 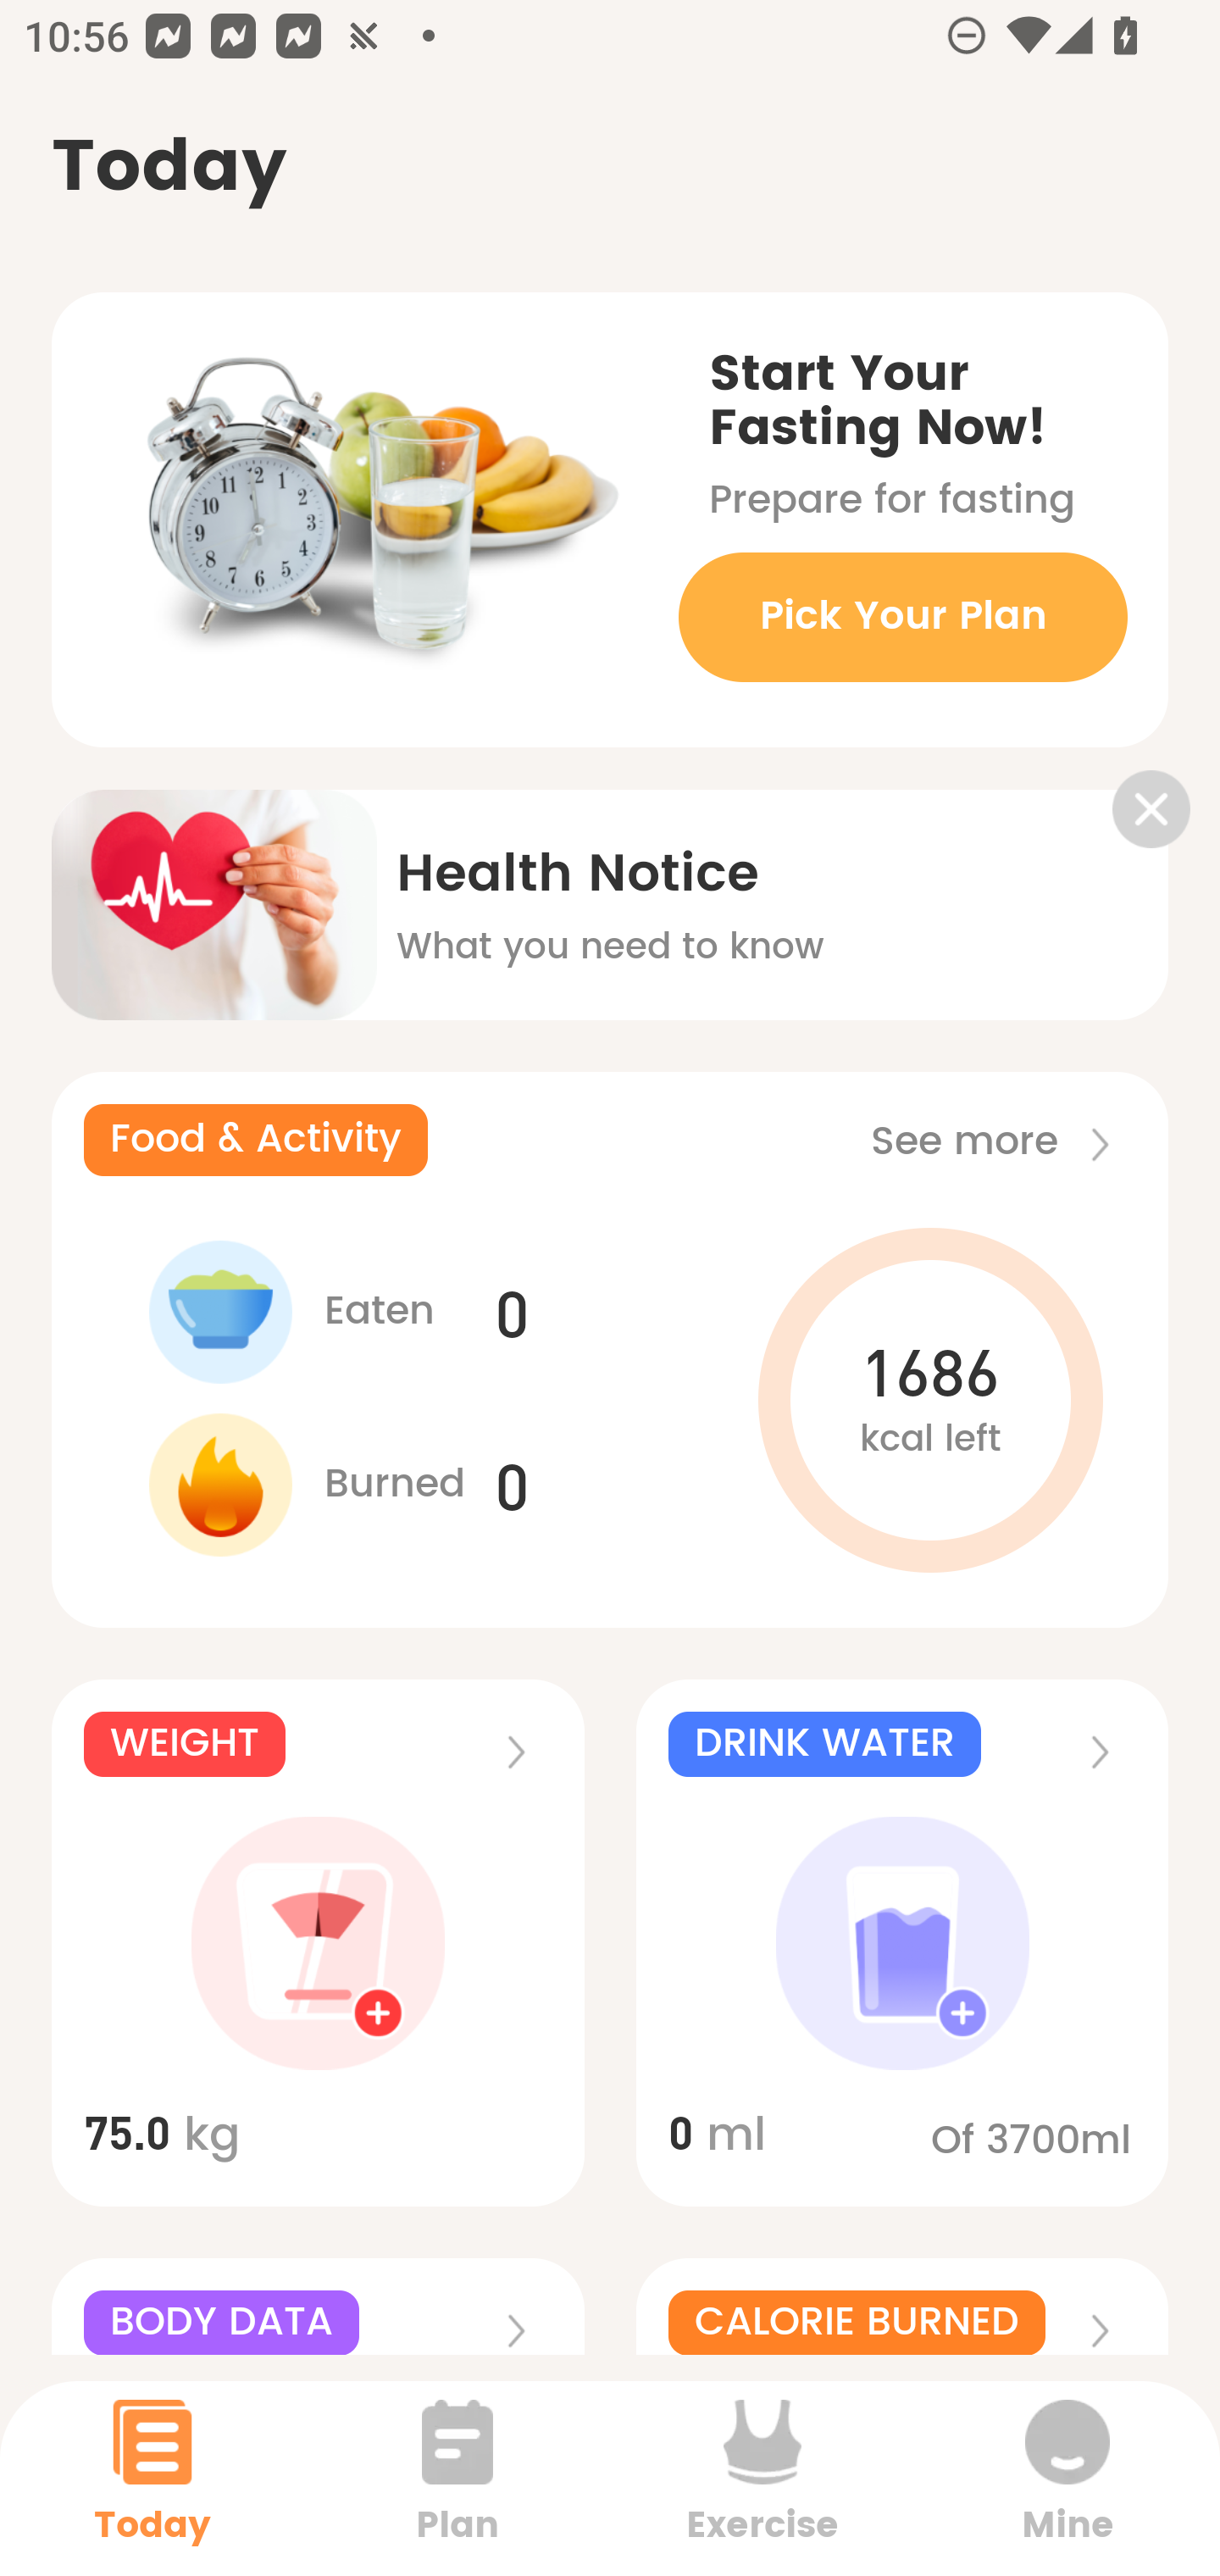 What do you see at coordinates (1067, 2478) in the screenshot?
I see `Mine` at bounding box center [1067, 2478].